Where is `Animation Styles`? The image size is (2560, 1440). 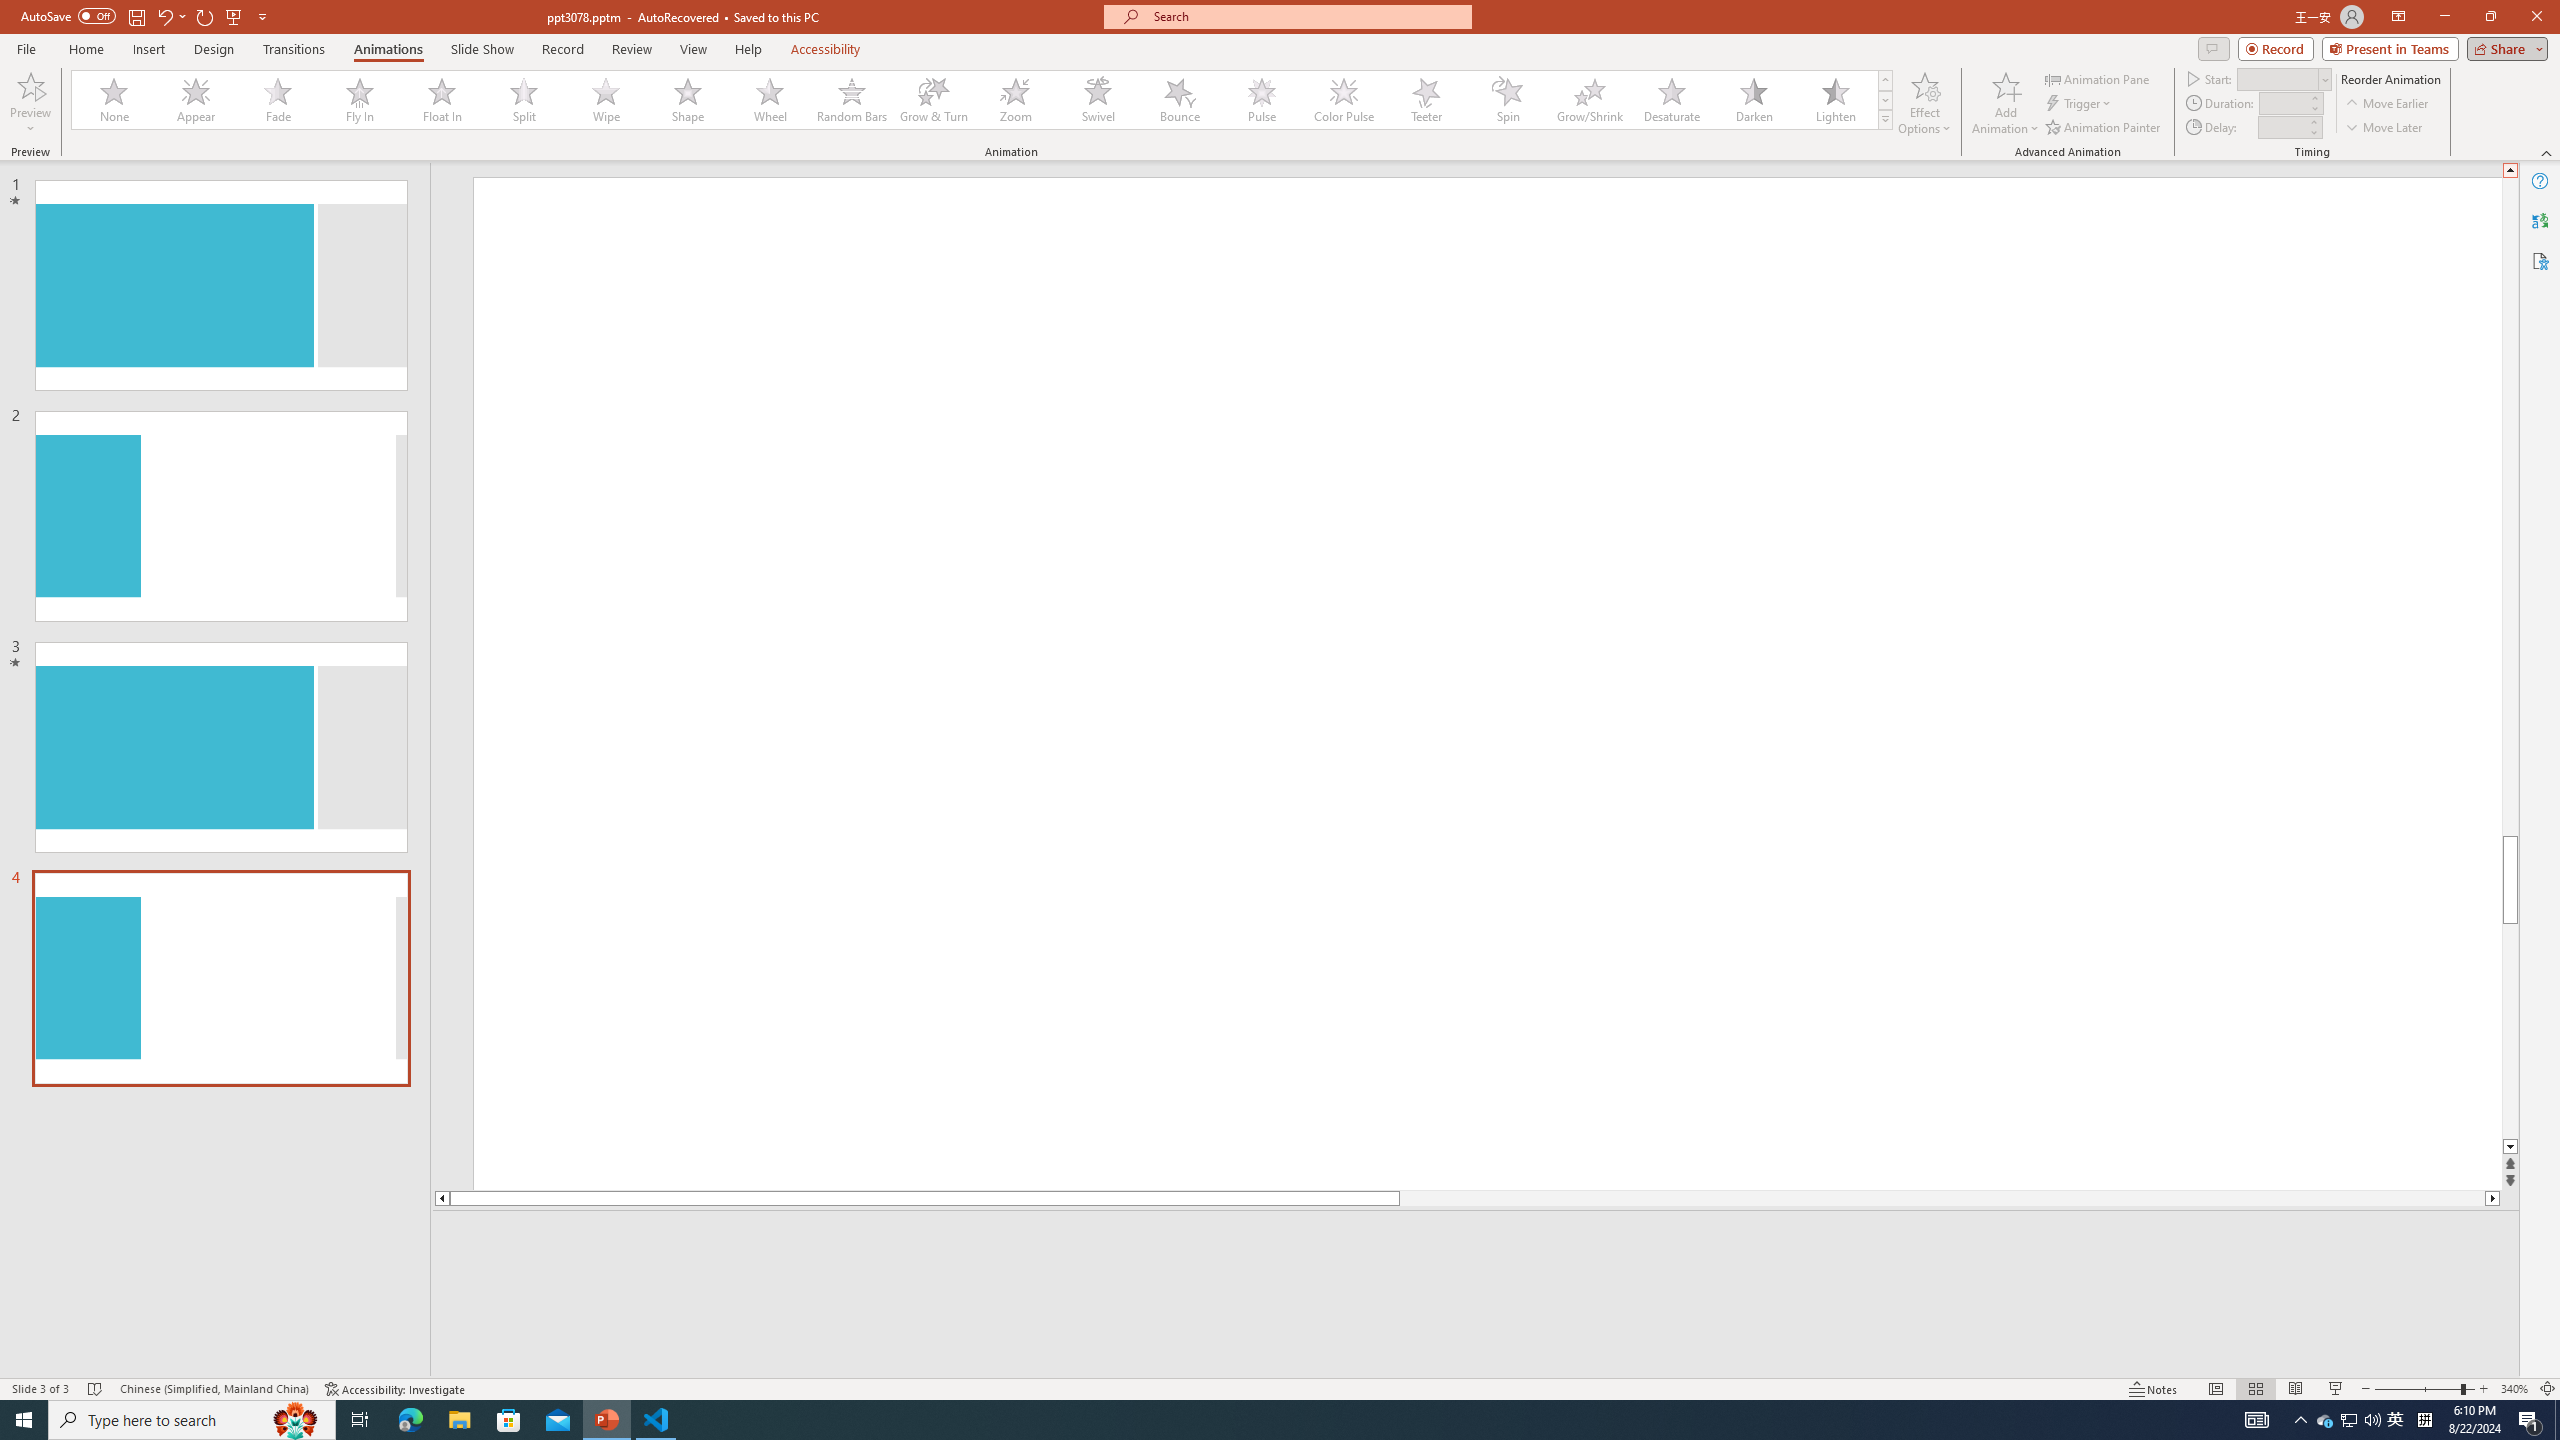
Animation Styles is located at coordinates (1885, 119).